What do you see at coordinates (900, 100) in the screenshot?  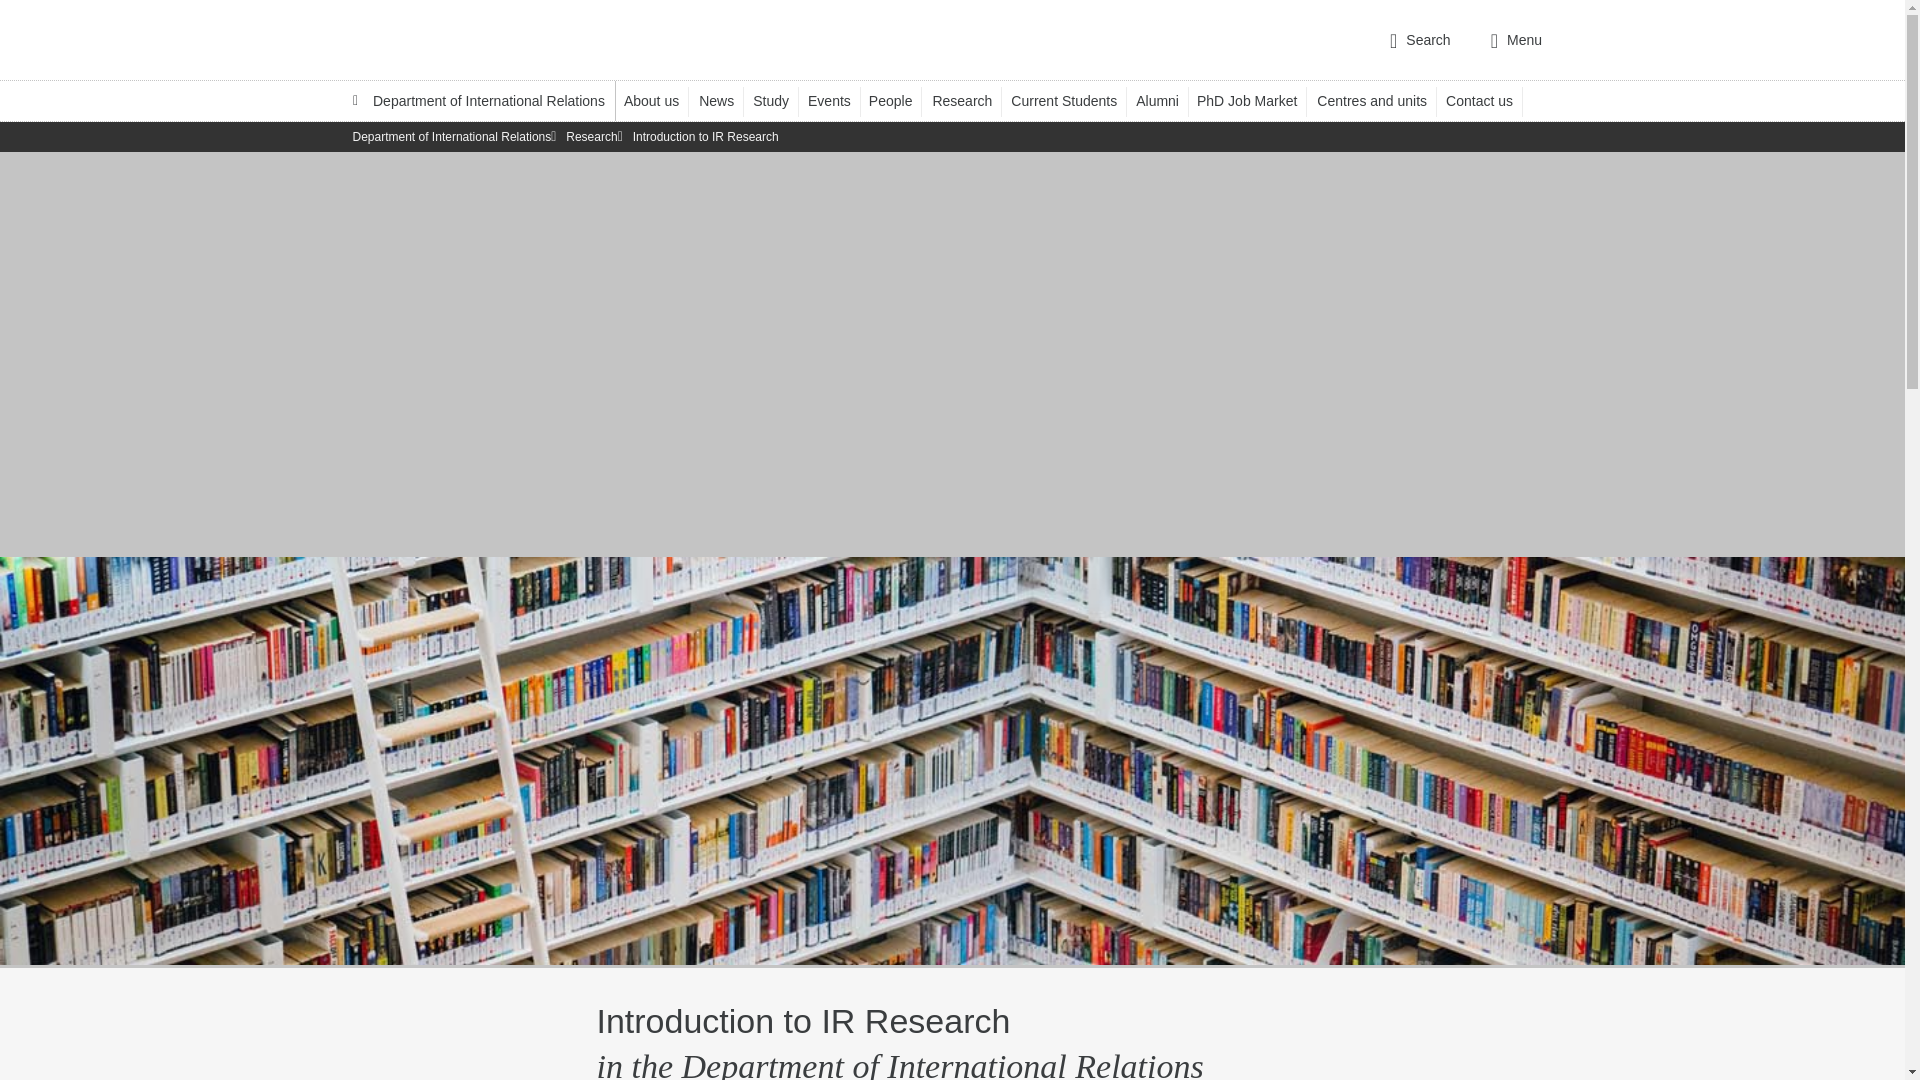 I see `People` at bounding box center [900, 100].